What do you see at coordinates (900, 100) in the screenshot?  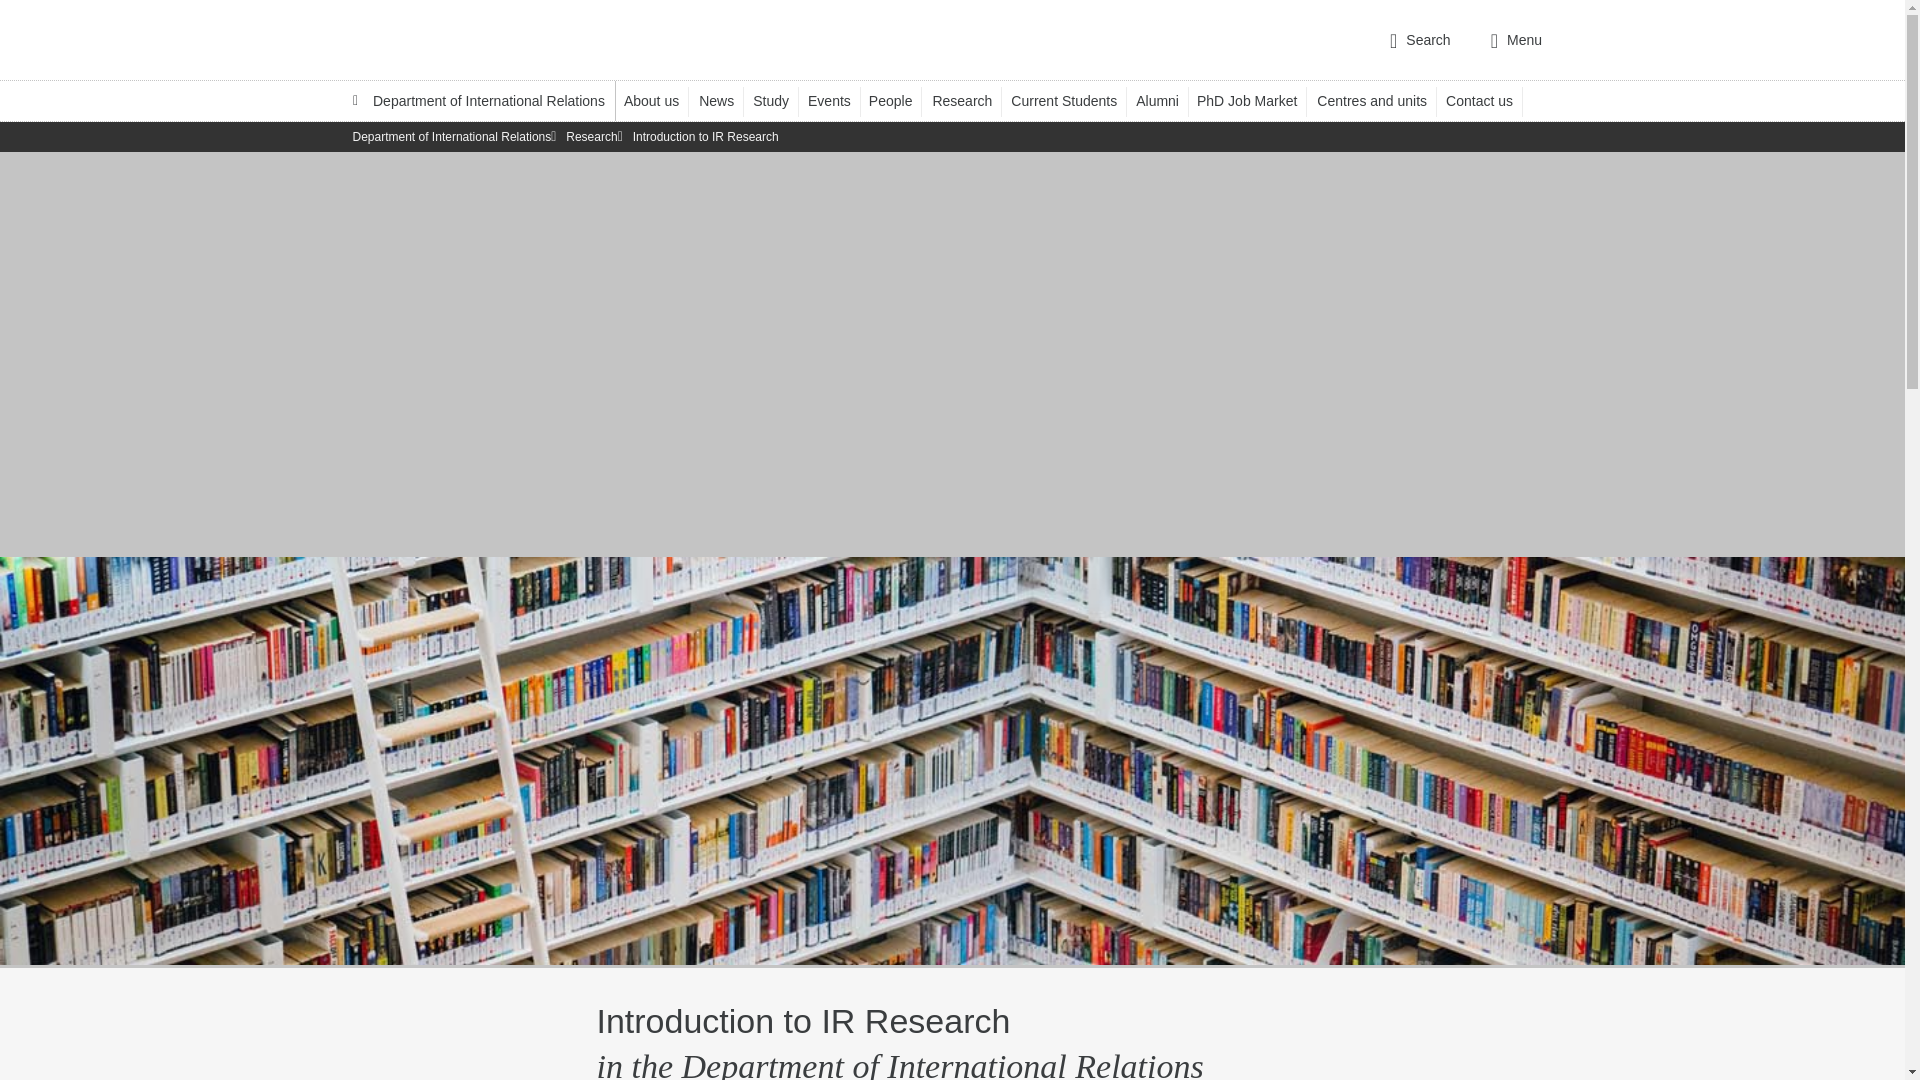 I see `People` at bounding box center [900, 100].